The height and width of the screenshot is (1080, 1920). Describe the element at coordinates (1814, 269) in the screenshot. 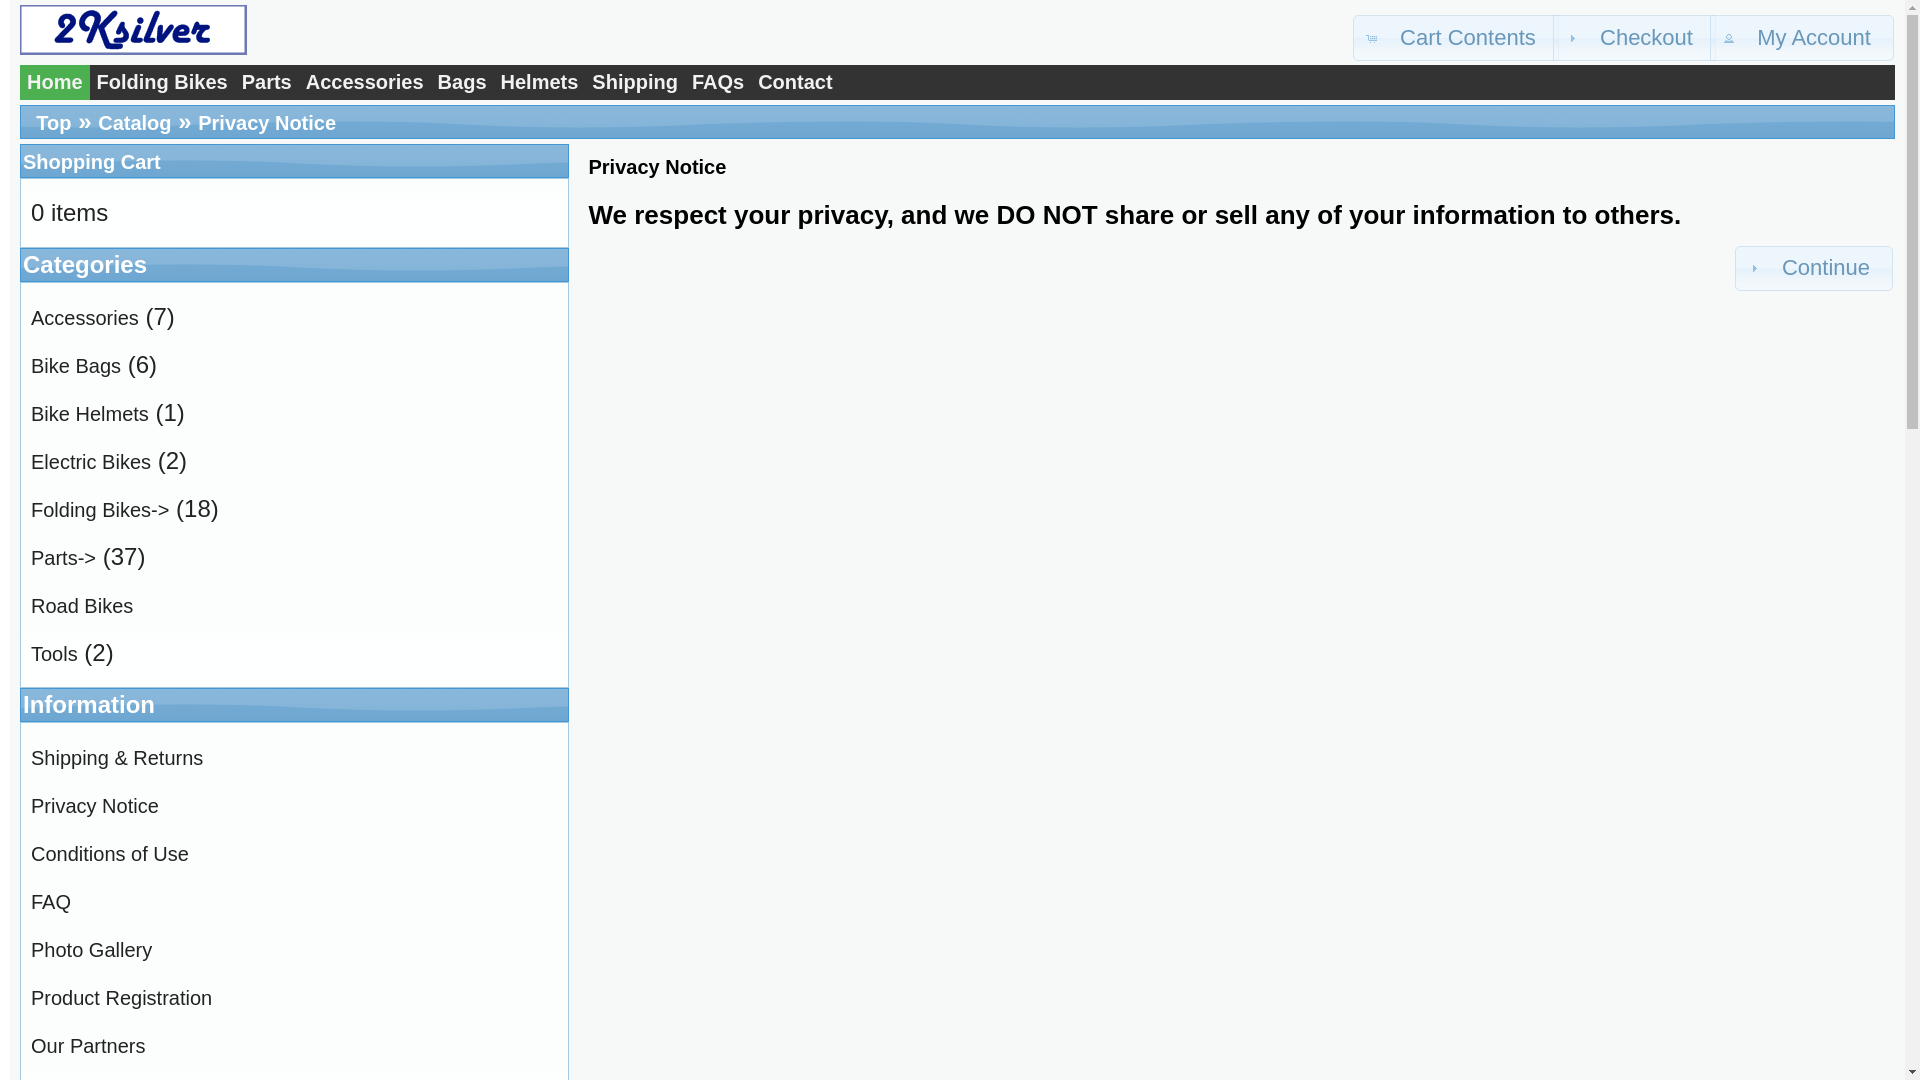

I see `Continue` at that location.